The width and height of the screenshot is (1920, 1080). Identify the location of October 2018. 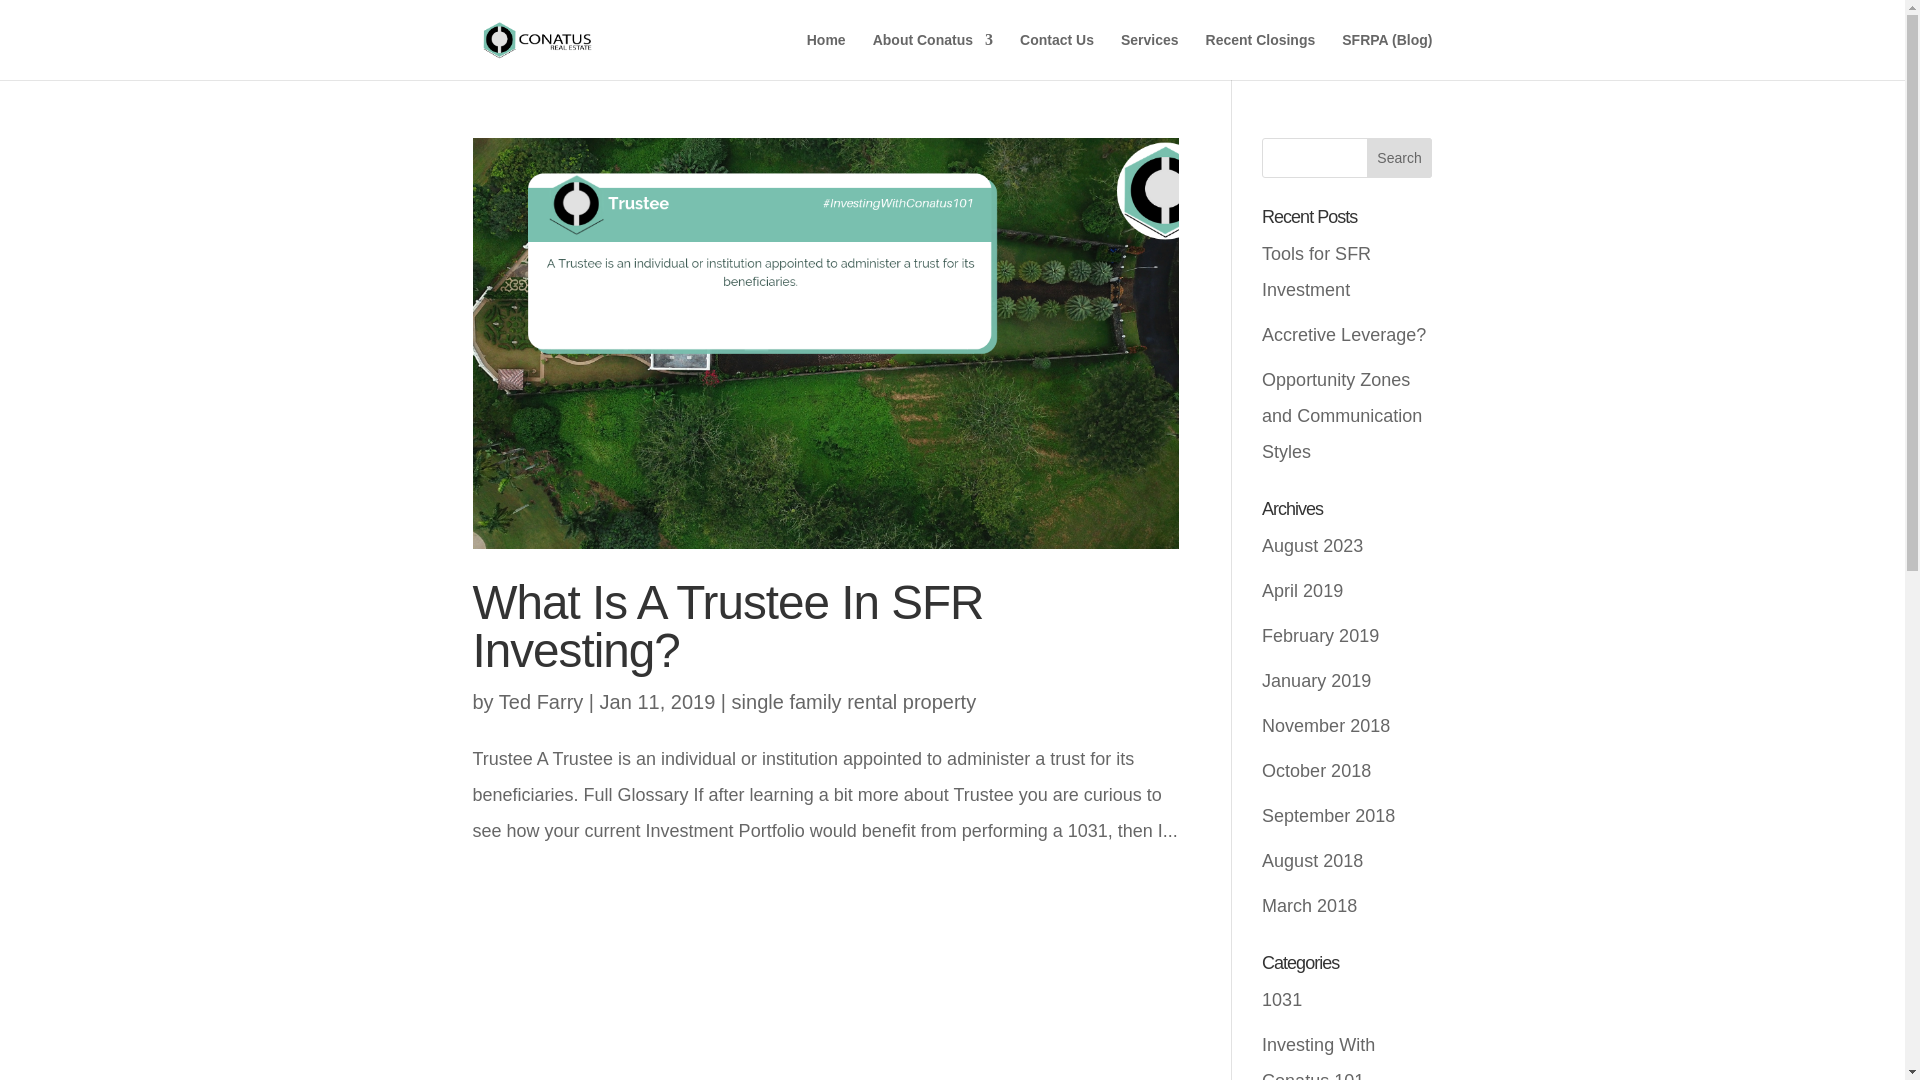
(1316, 770).